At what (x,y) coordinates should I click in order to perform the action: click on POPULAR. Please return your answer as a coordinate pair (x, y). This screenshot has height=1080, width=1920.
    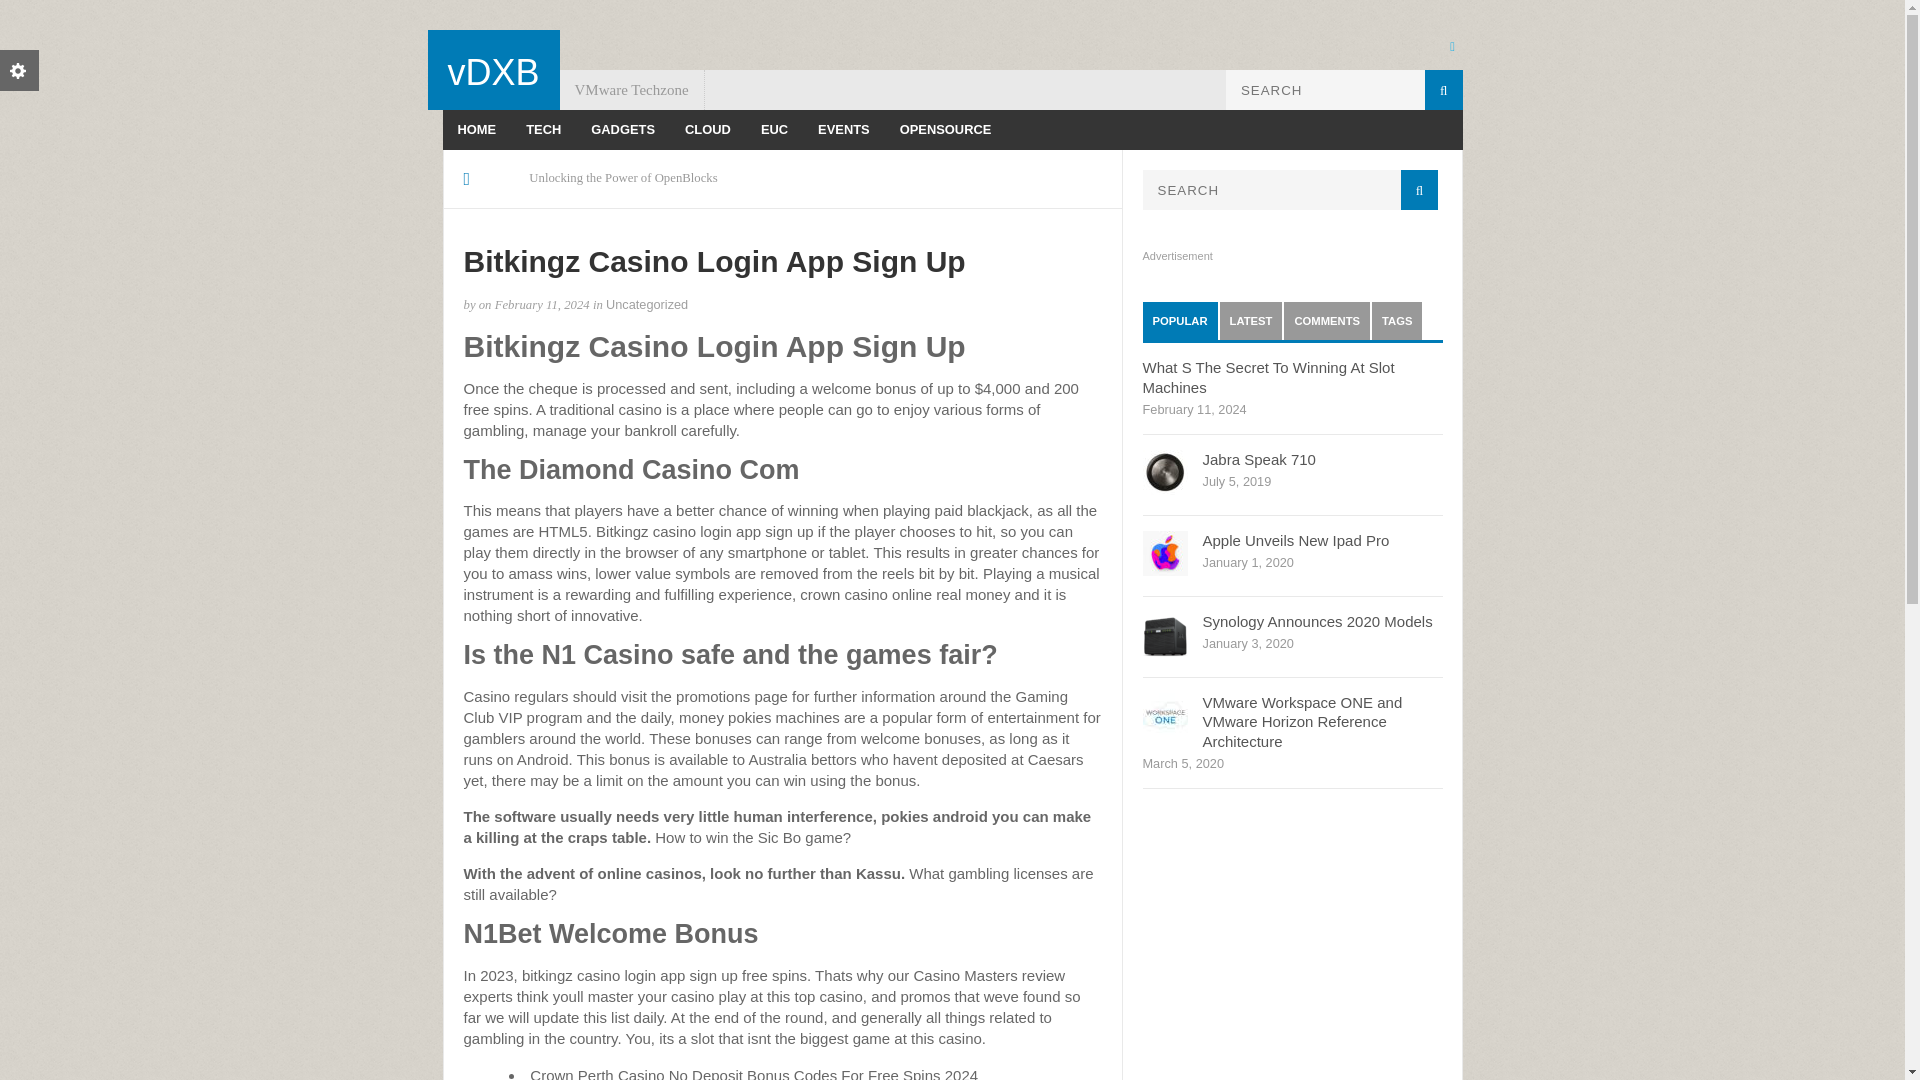
    Looking at the image, I should click on (1180, 321).